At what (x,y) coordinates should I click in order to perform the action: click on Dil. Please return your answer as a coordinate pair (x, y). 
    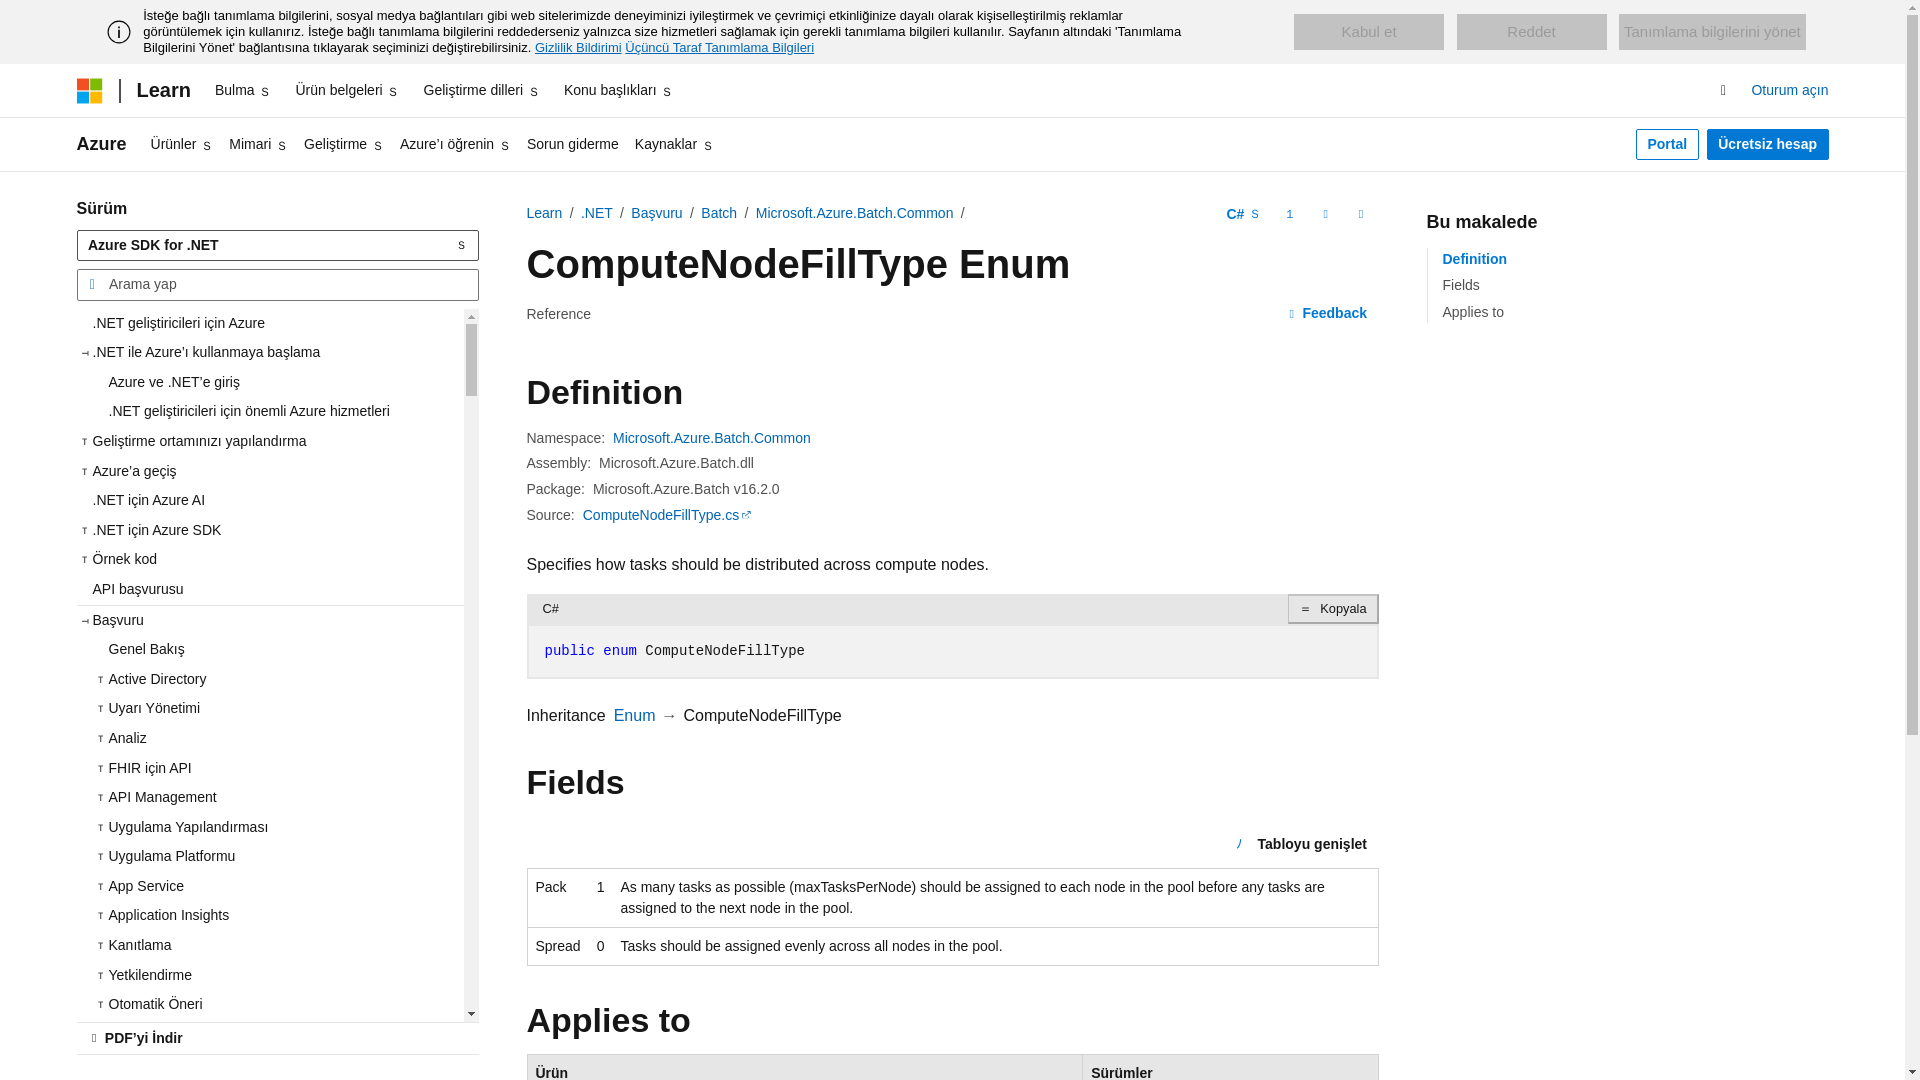
    Looking at the image, I should click on (1244, 214).